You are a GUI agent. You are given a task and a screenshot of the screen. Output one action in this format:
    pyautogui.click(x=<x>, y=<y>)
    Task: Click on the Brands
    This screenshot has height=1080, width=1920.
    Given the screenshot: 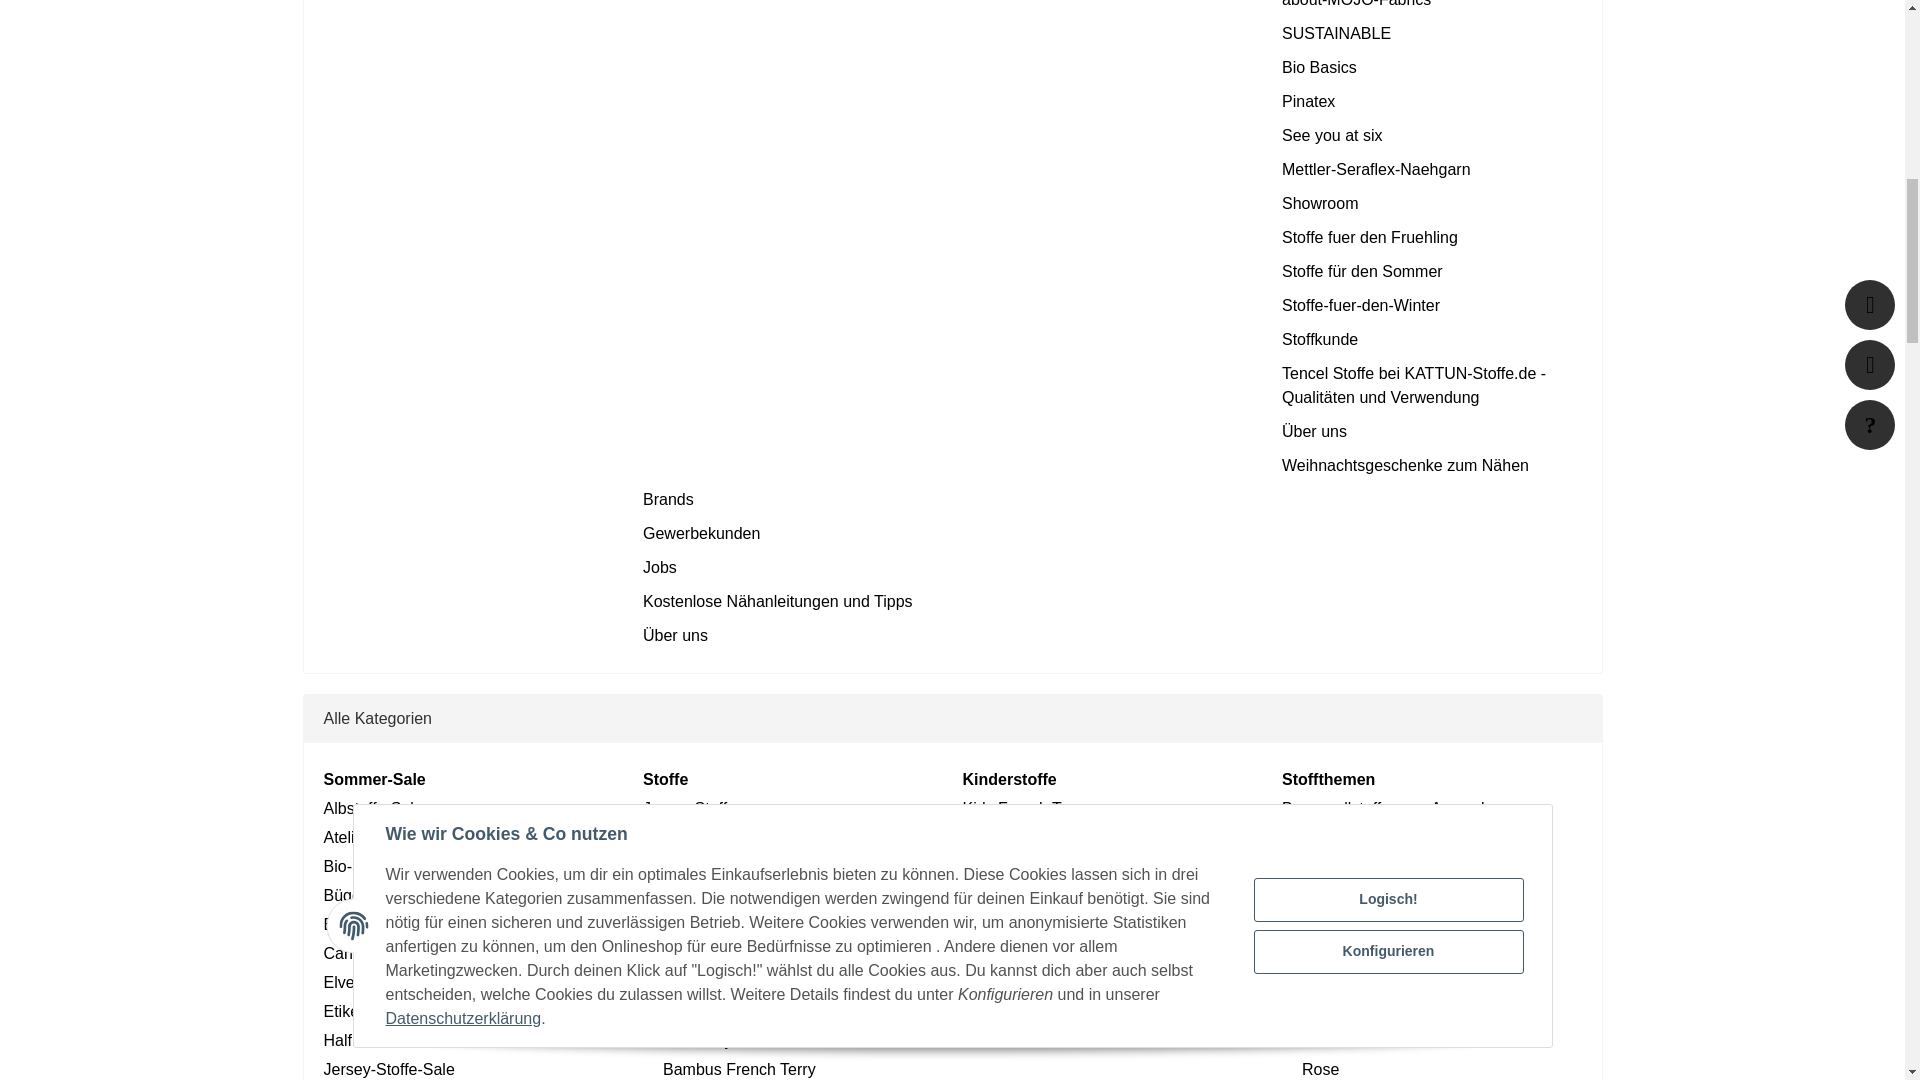 What is the action you would take?
    pyautogui.click(x=792, y=500)
    